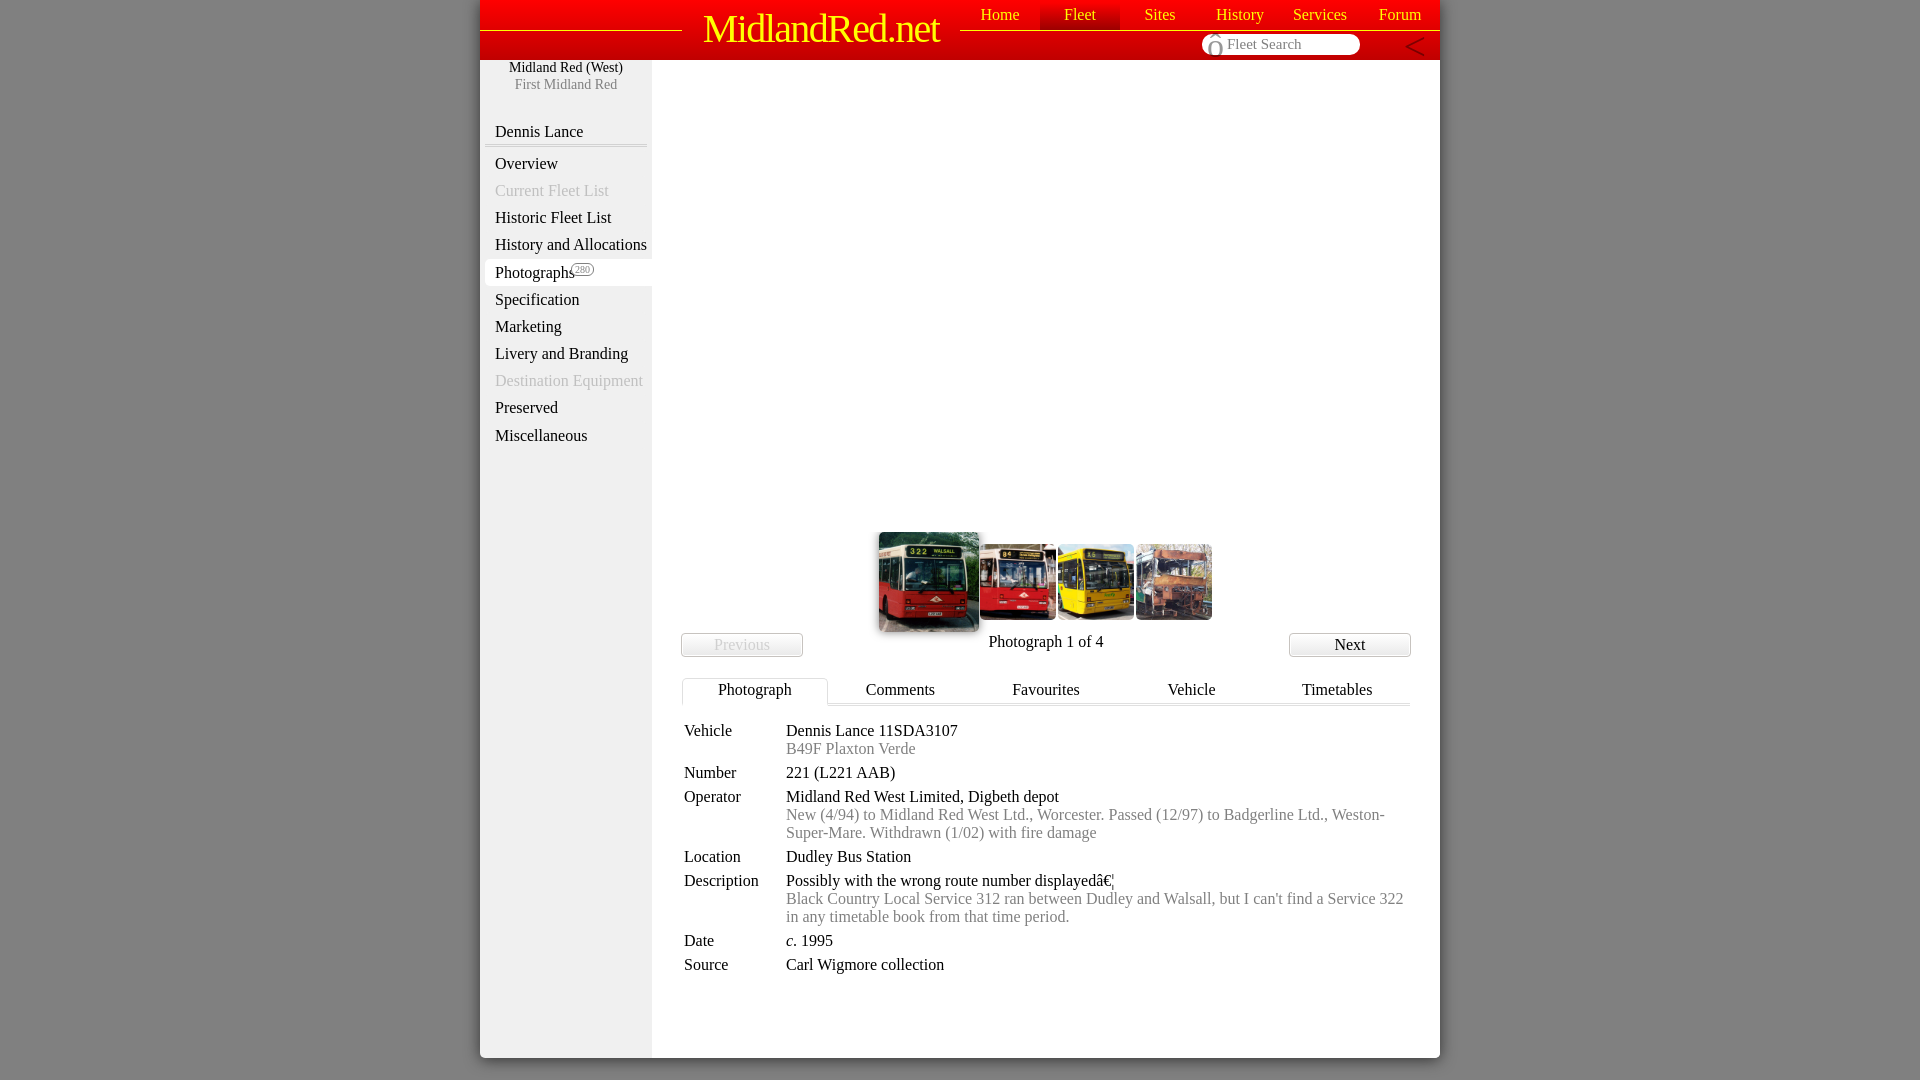 This screenshot has width=1920, height=1080. What do you see at coordinates (1240, 15) in the screenshot?
I see `History` at bounding box center [1240, 15].